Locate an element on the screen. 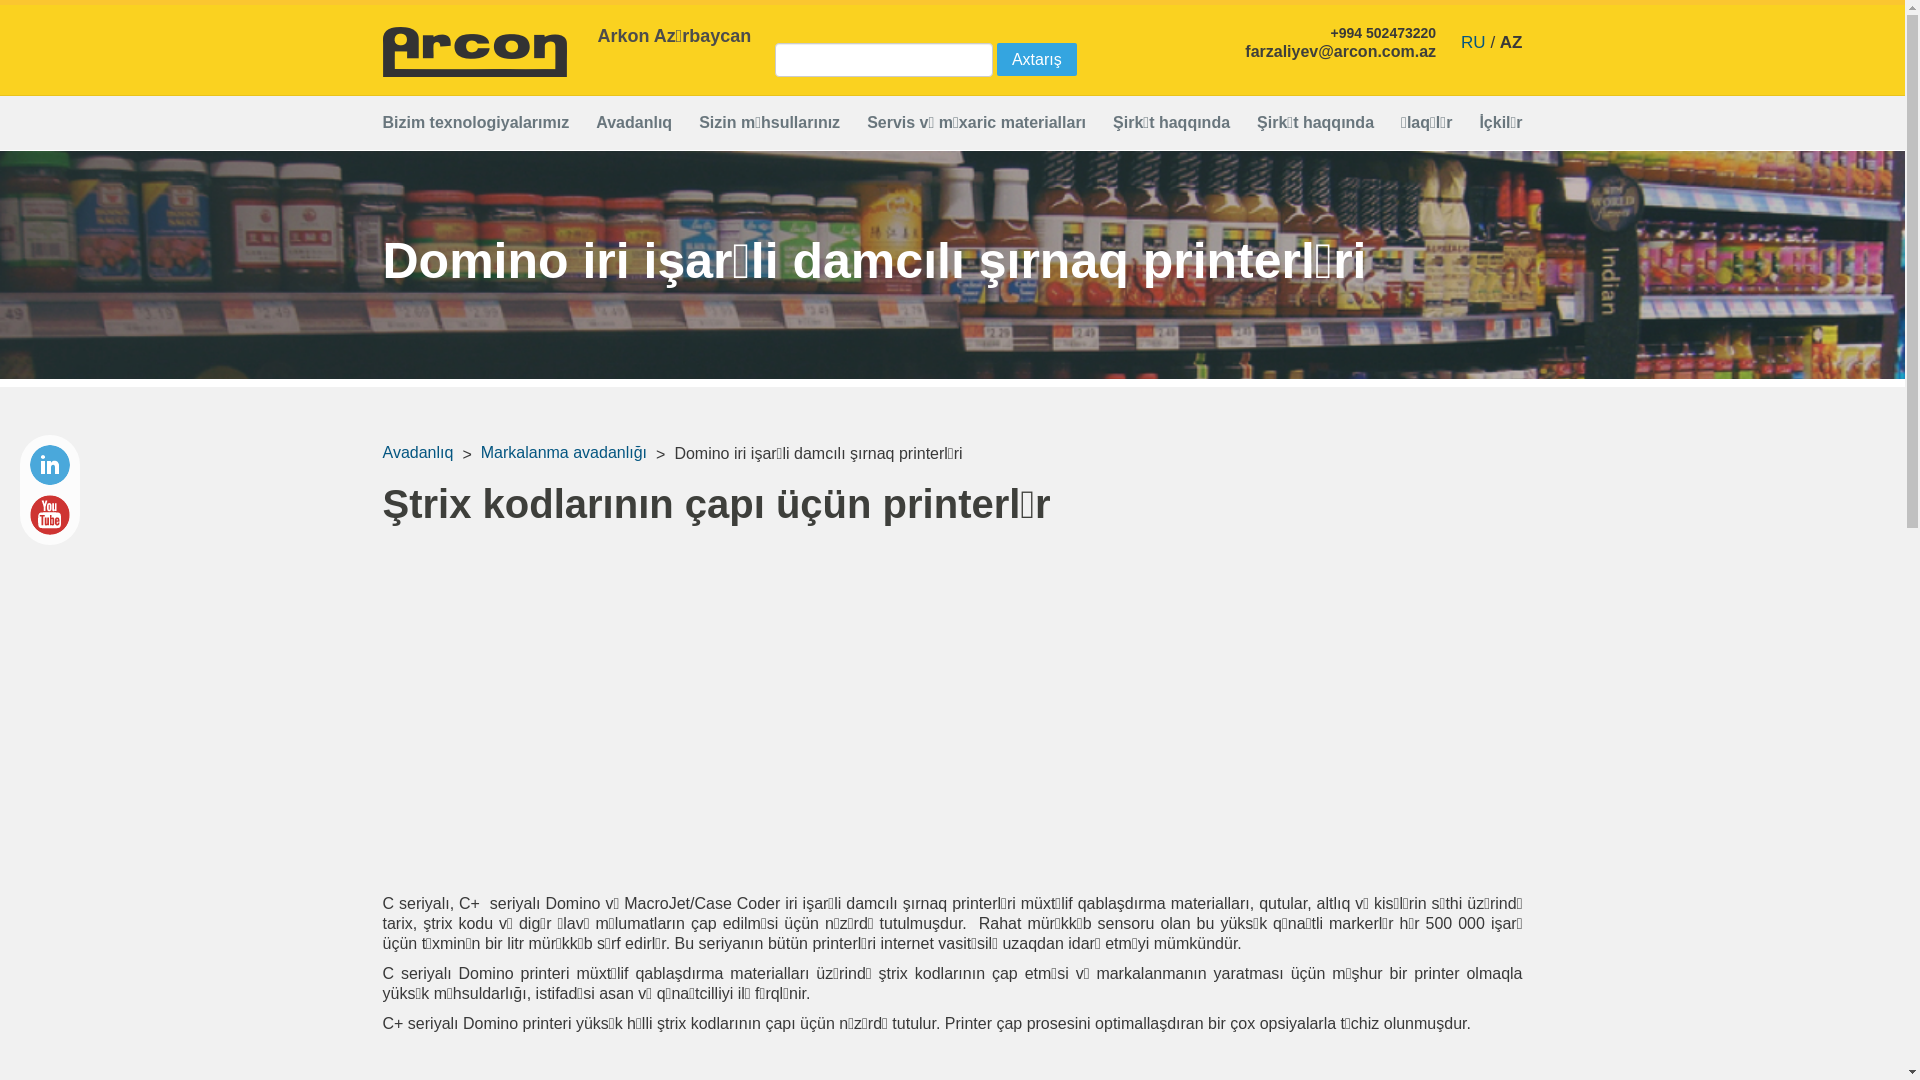  RU is located at coordinates (1474, 42).